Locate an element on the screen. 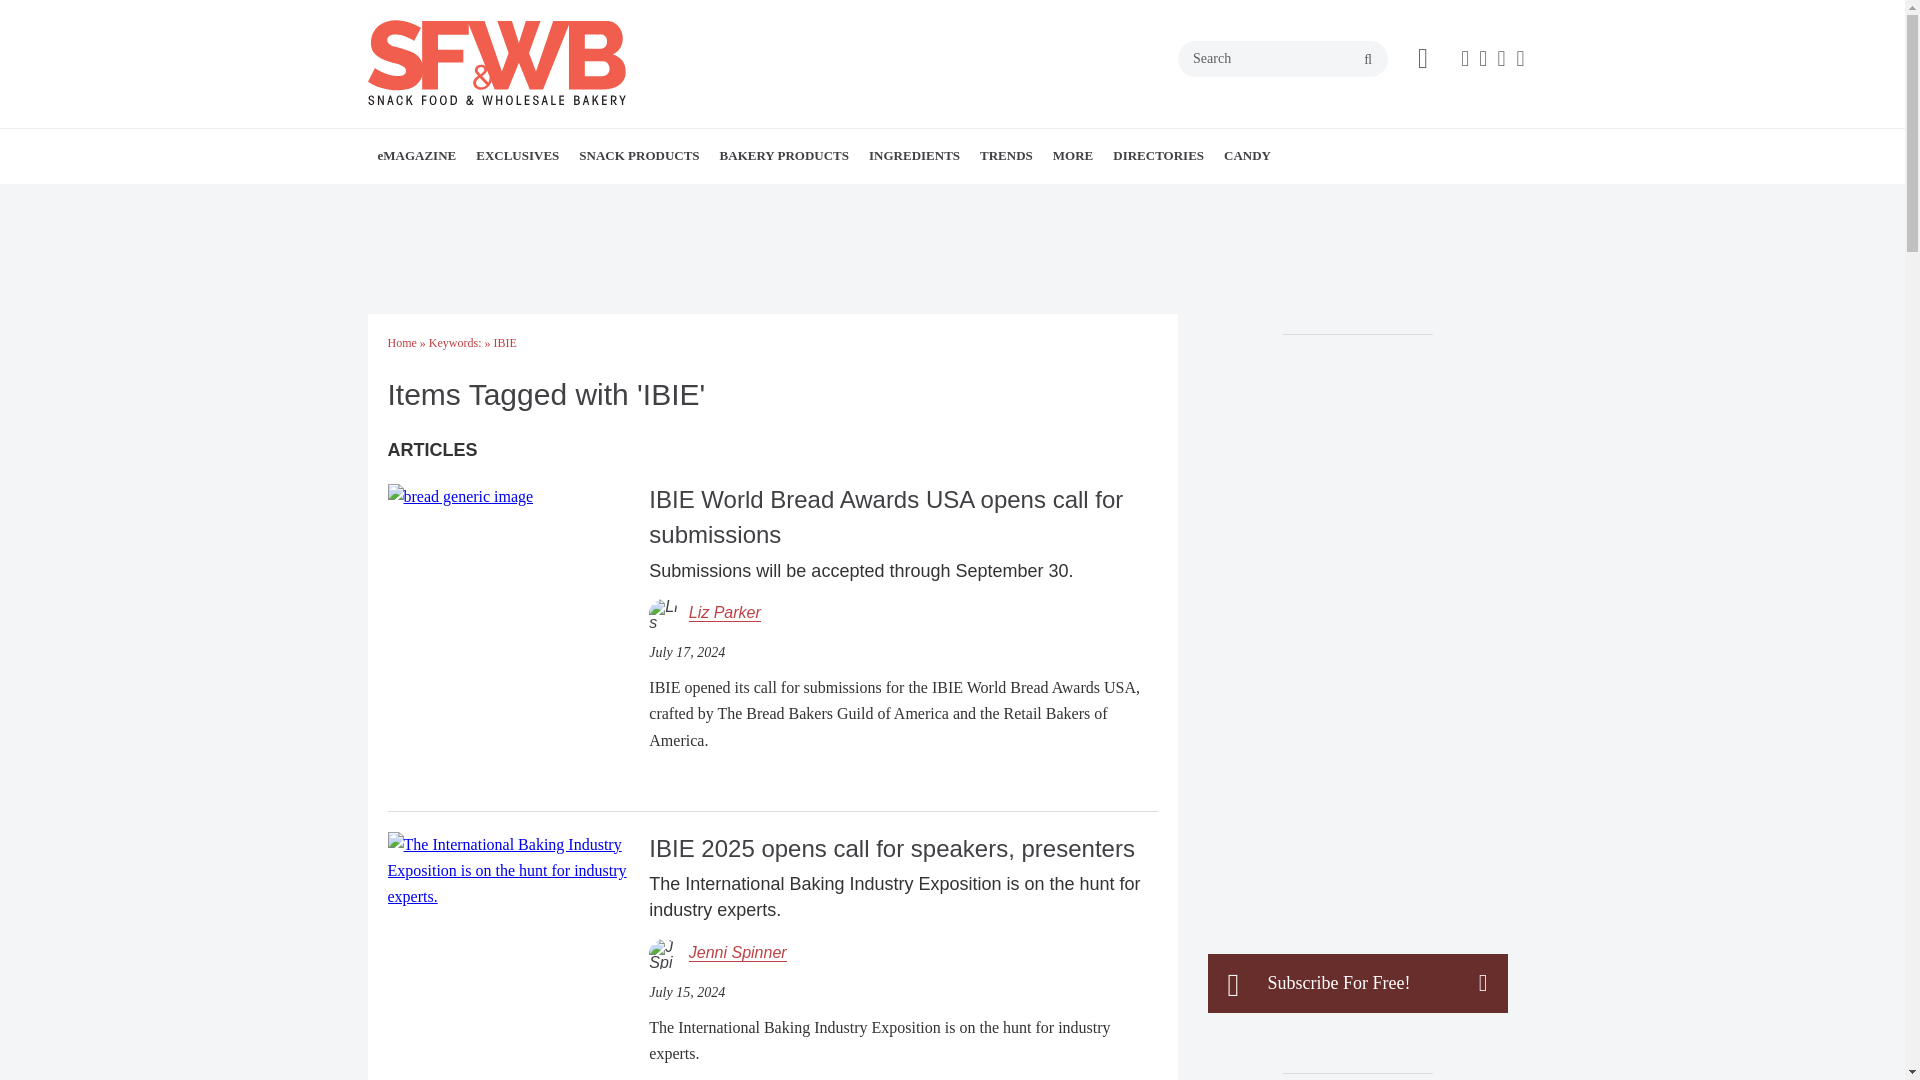  STATE OF THE INDUSTRY is located at coordinates (600, 200).